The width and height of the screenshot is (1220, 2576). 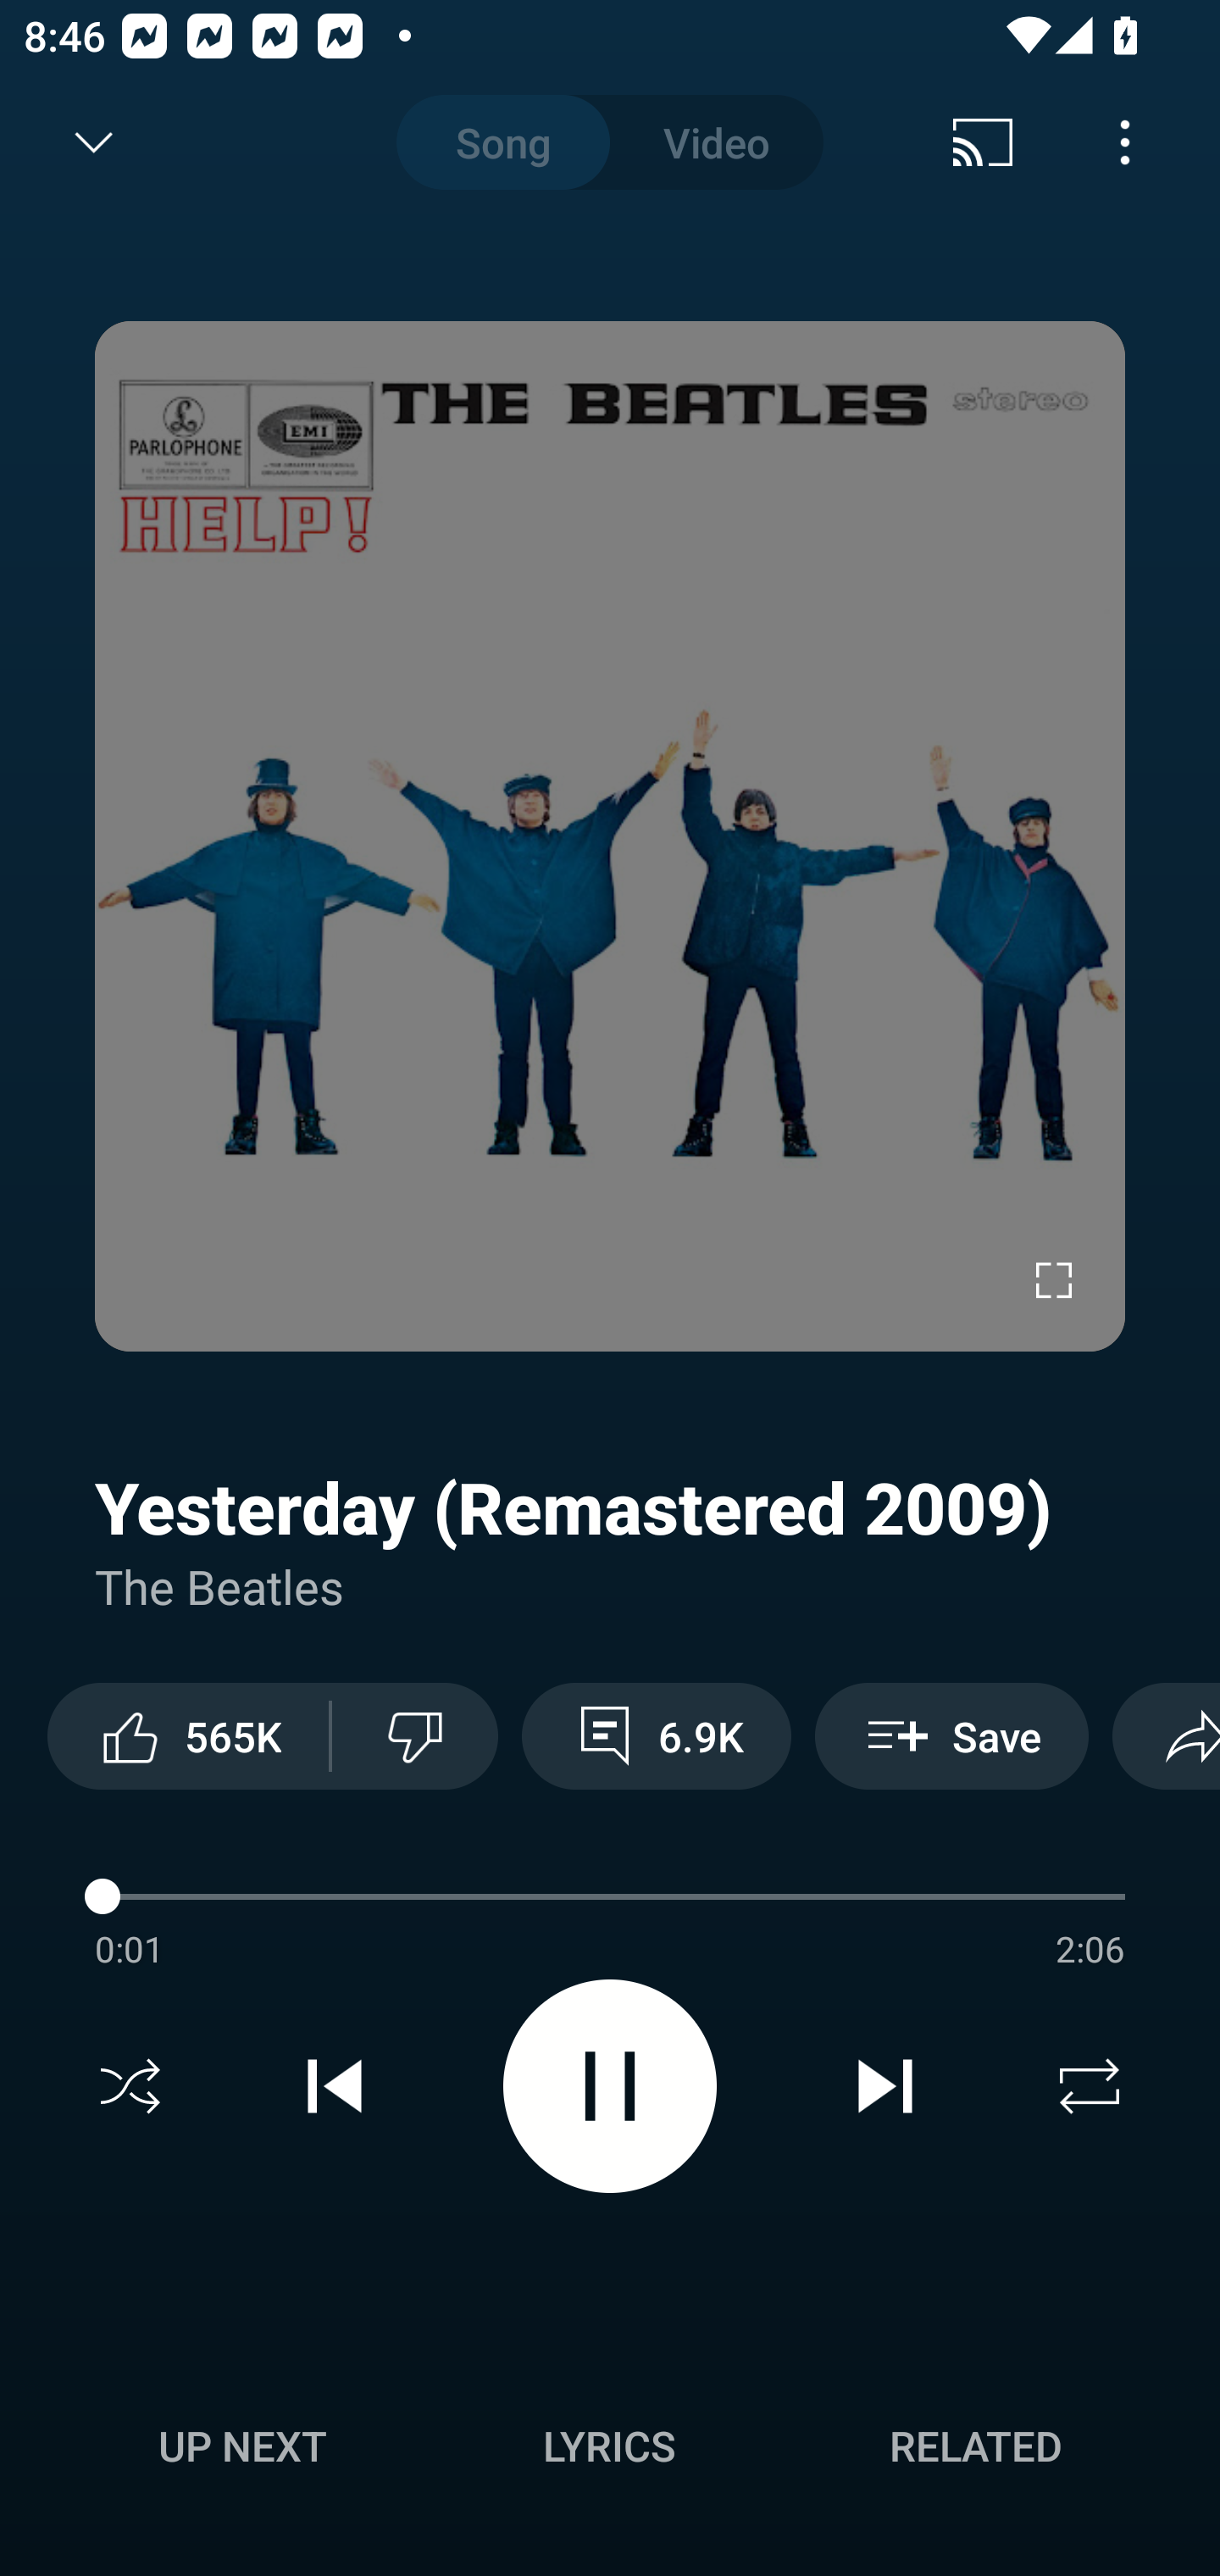 What do you see at coordinates (71, 142) in the screenshot?
I see `Search back` at bounding box center [71, 142].